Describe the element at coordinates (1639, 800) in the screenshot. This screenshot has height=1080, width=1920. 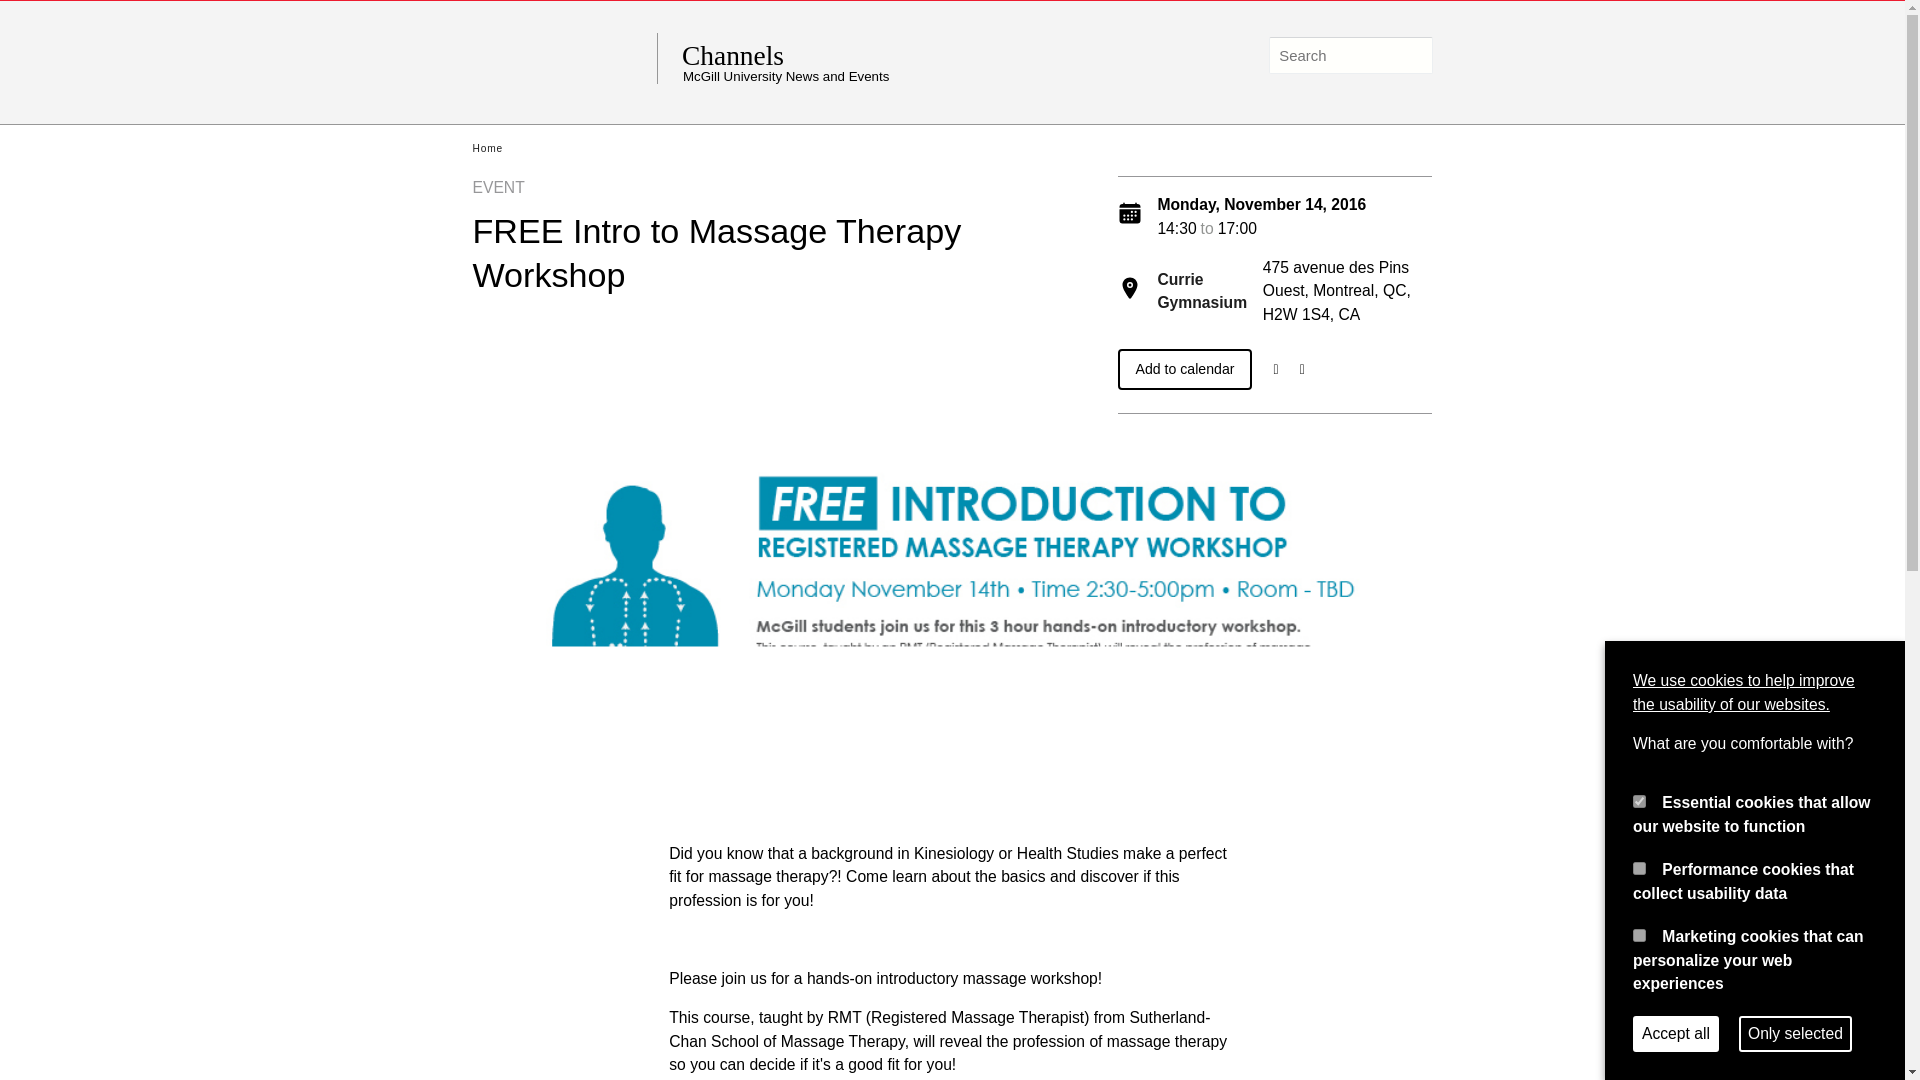
I see `required` at that location.